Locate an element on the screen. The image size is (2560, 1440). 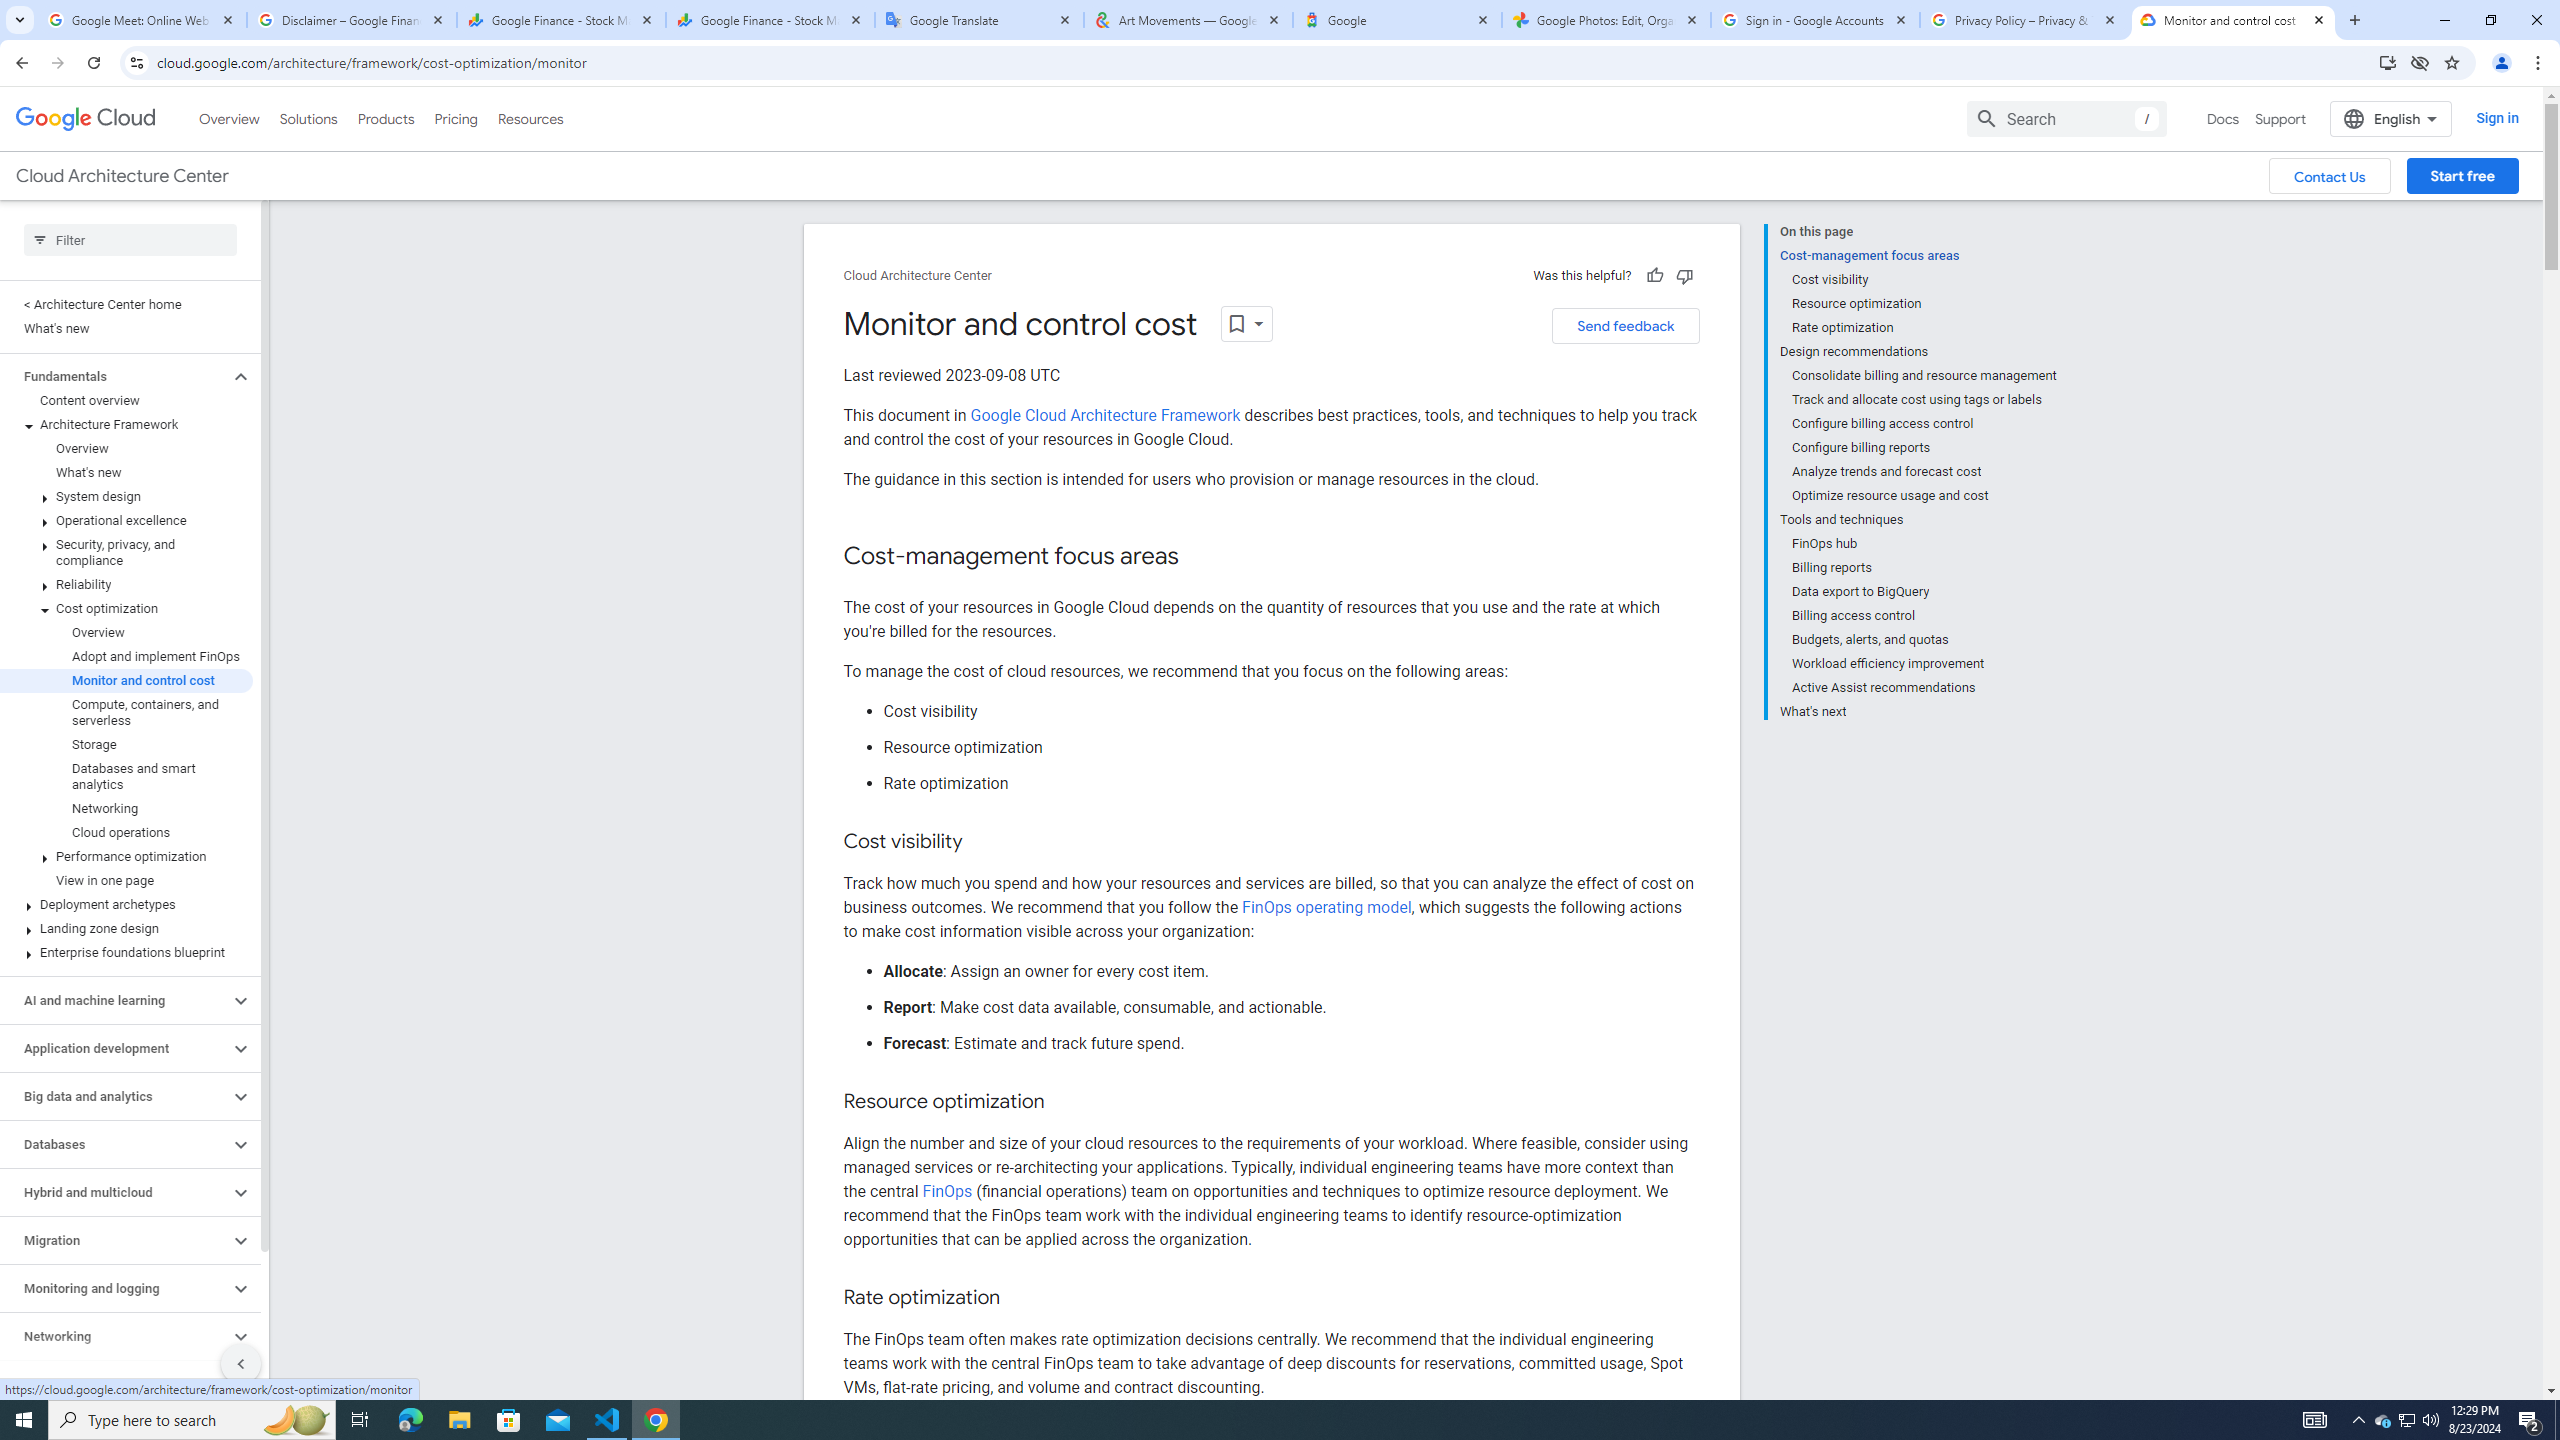
Budgets, alerts, and quotas is located at coordinates (1925, 640).